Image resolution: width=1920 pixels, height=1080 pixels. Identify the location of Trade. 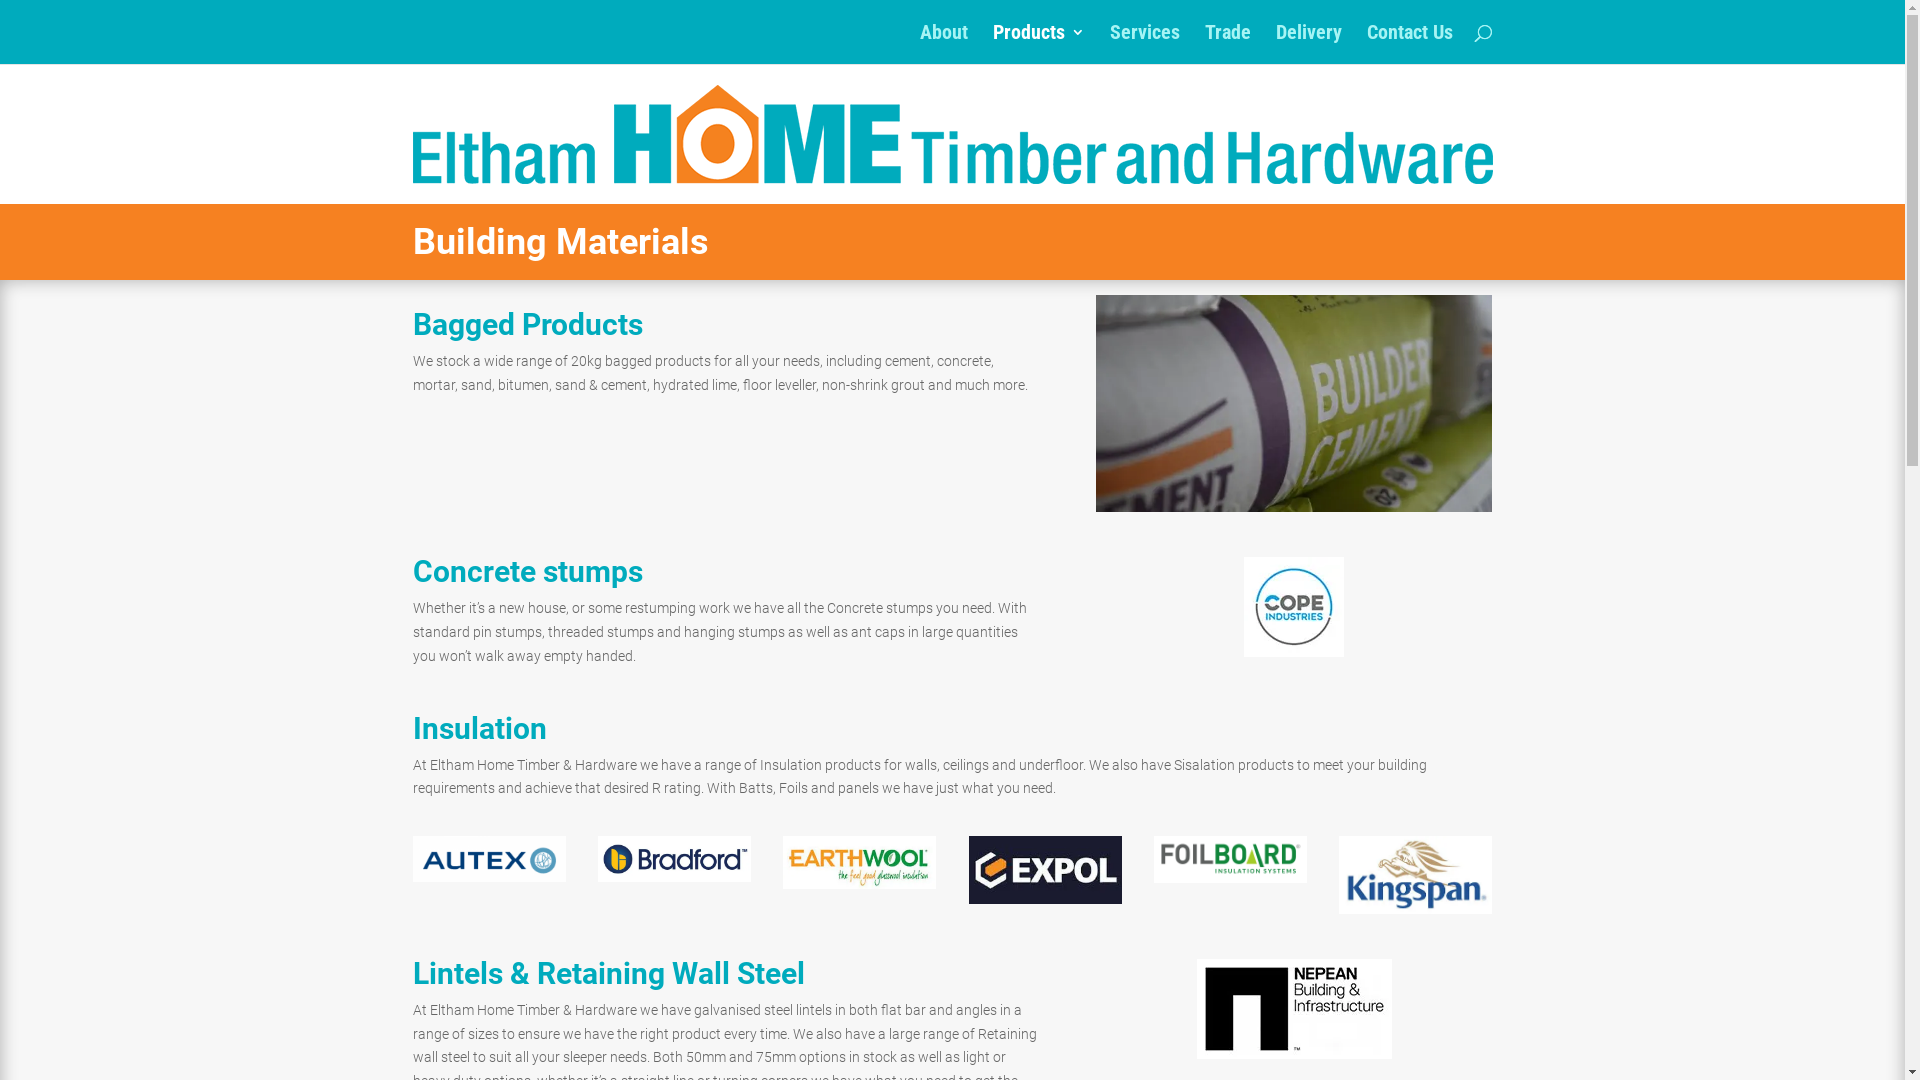
(1227, 44).